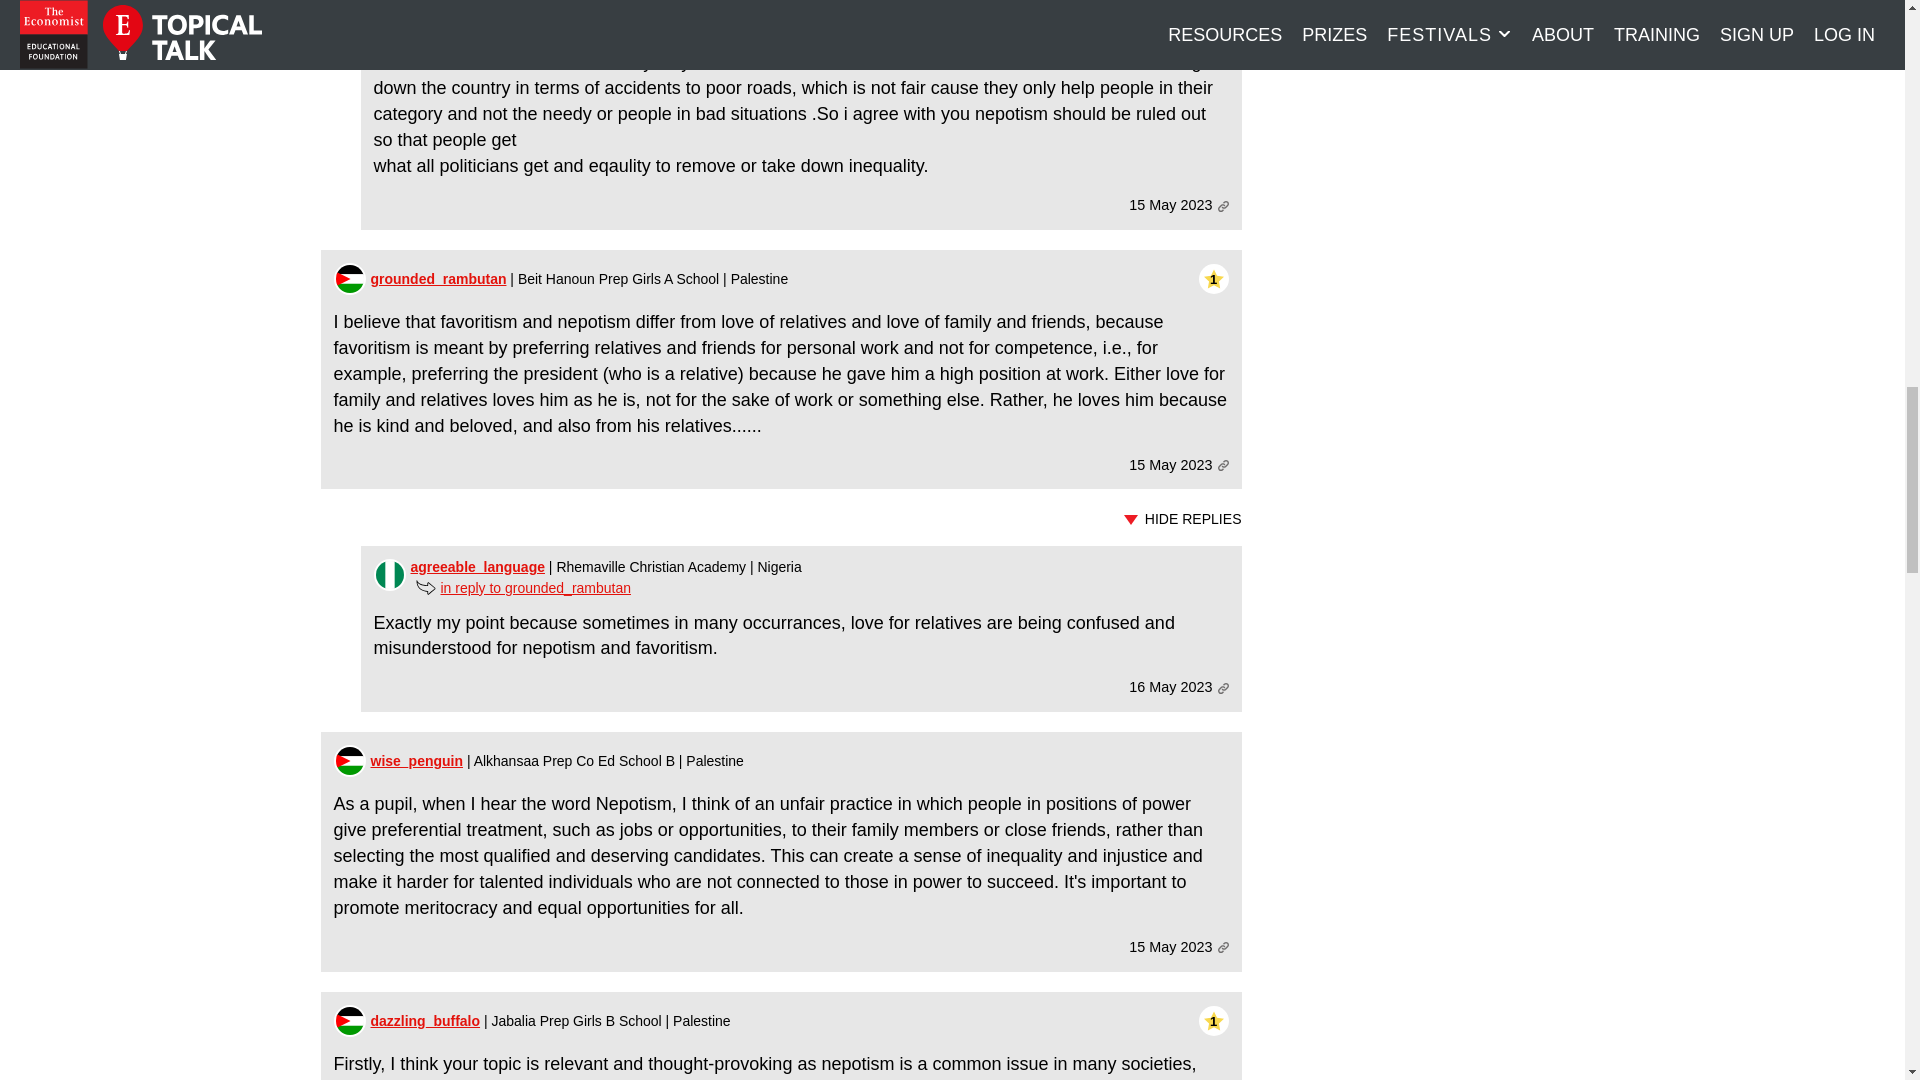 This screenshot has height=1080, width=1920. I want to click on Copy URL to clipboard, so click(1222, 465).